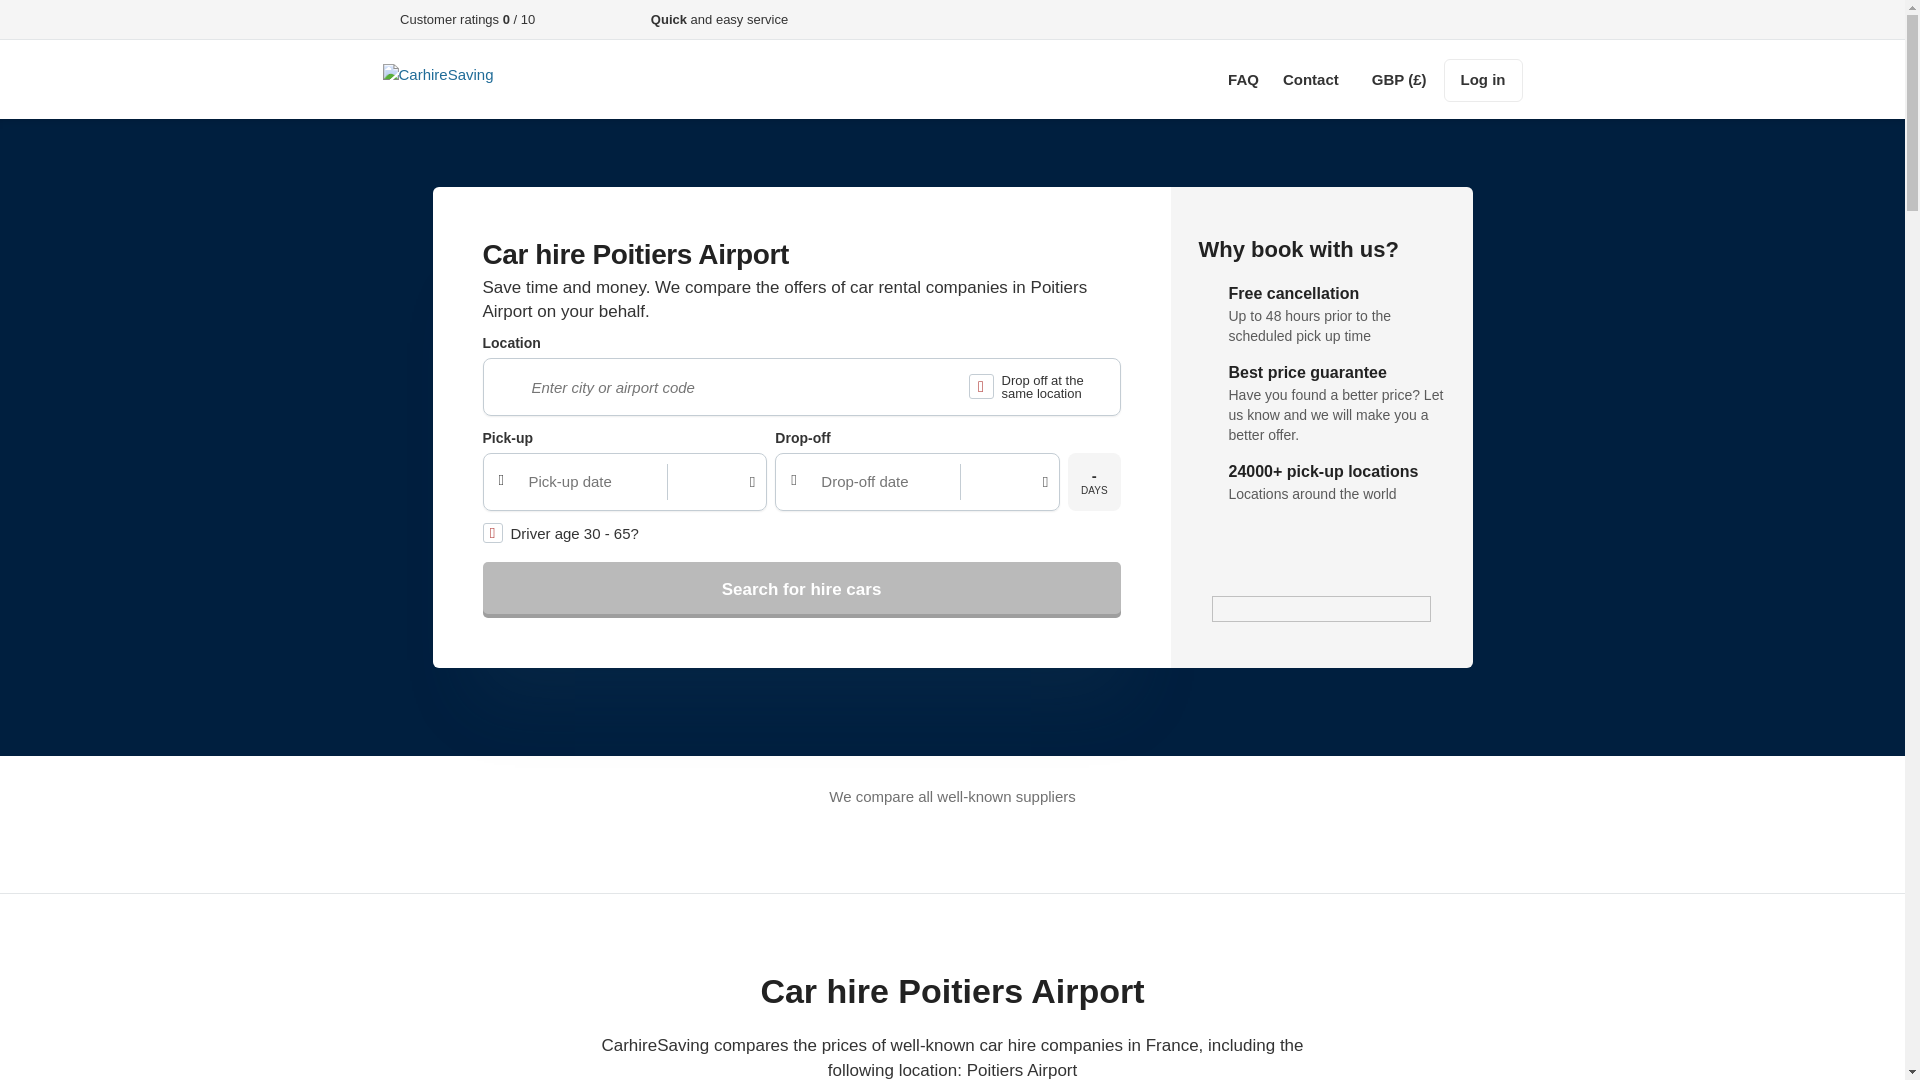 This screenshot has height=1080, width=1920. What do you see at coordinates (800, 589) in the screenshot?
I see `Search for hire cars` at bounding box center [800, 589].